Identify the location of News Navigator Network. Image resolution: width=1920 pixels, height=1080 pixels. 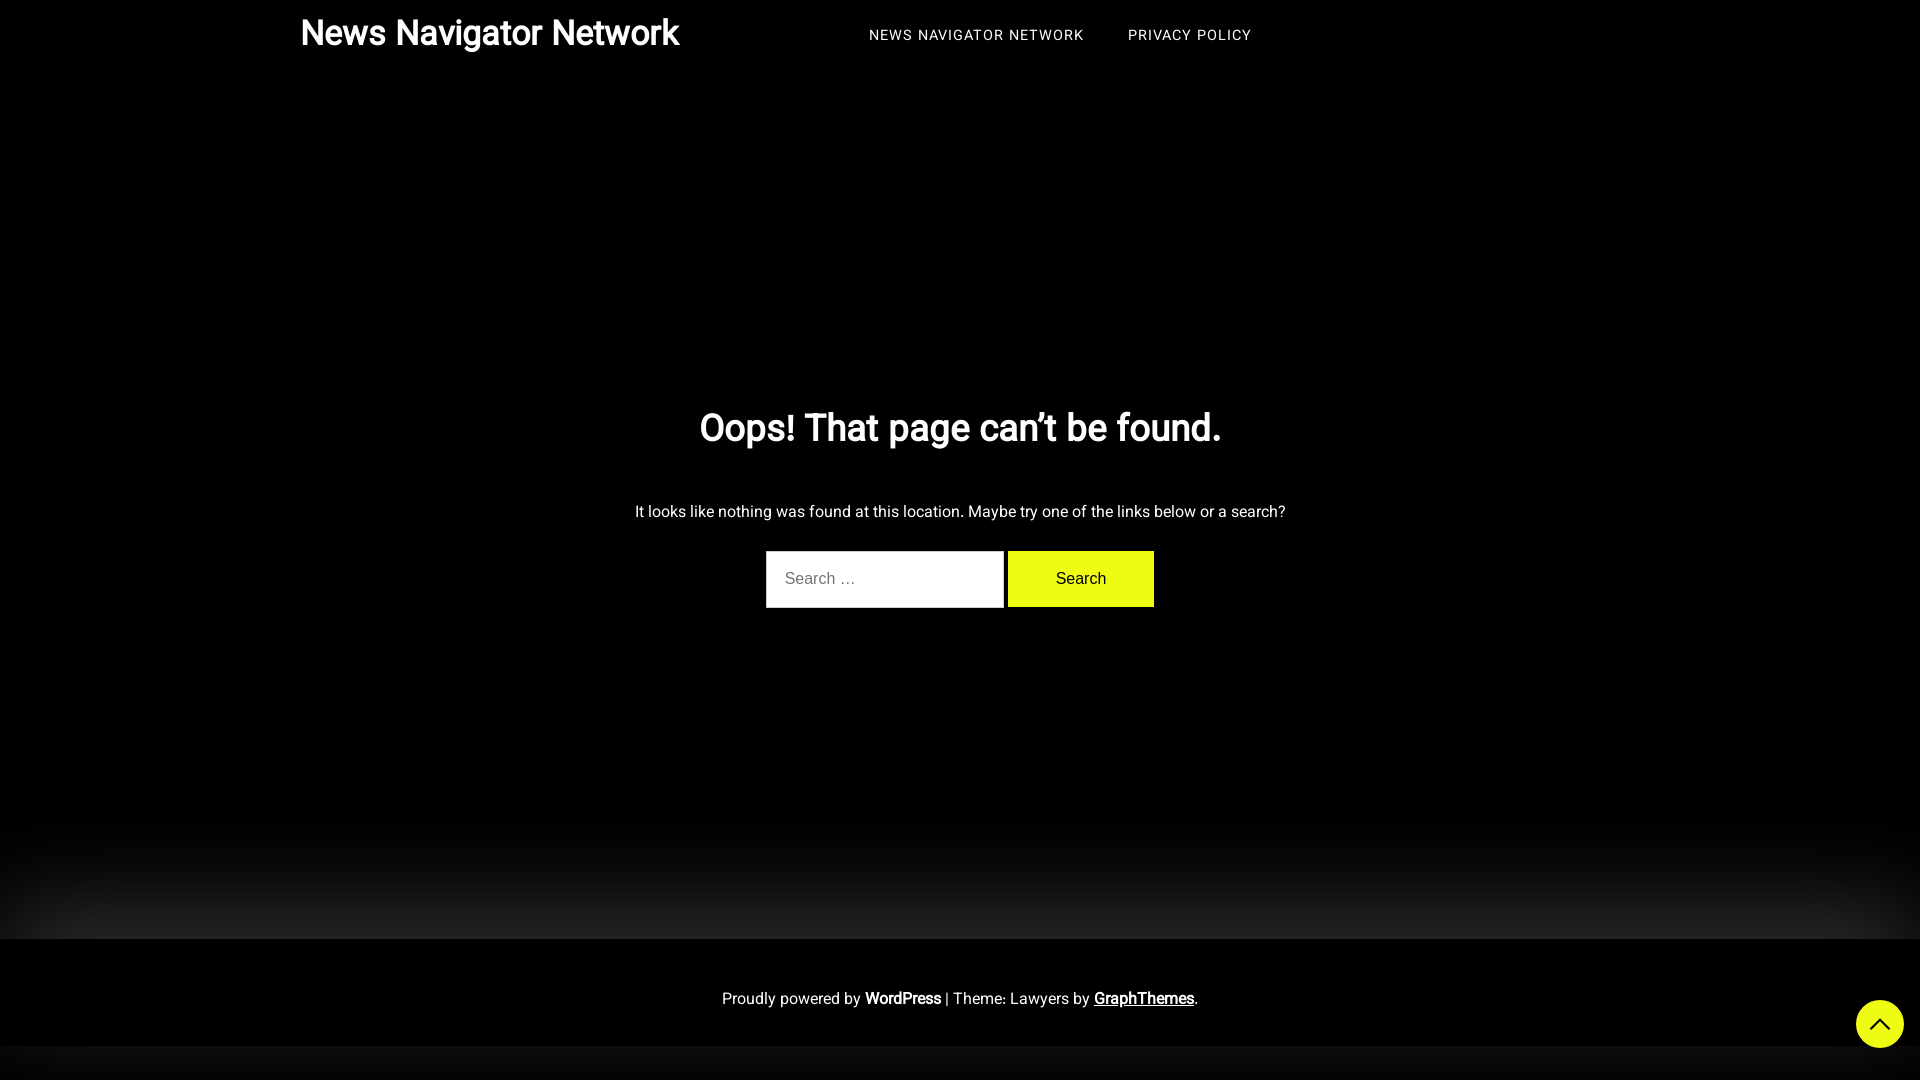
(489, 36).